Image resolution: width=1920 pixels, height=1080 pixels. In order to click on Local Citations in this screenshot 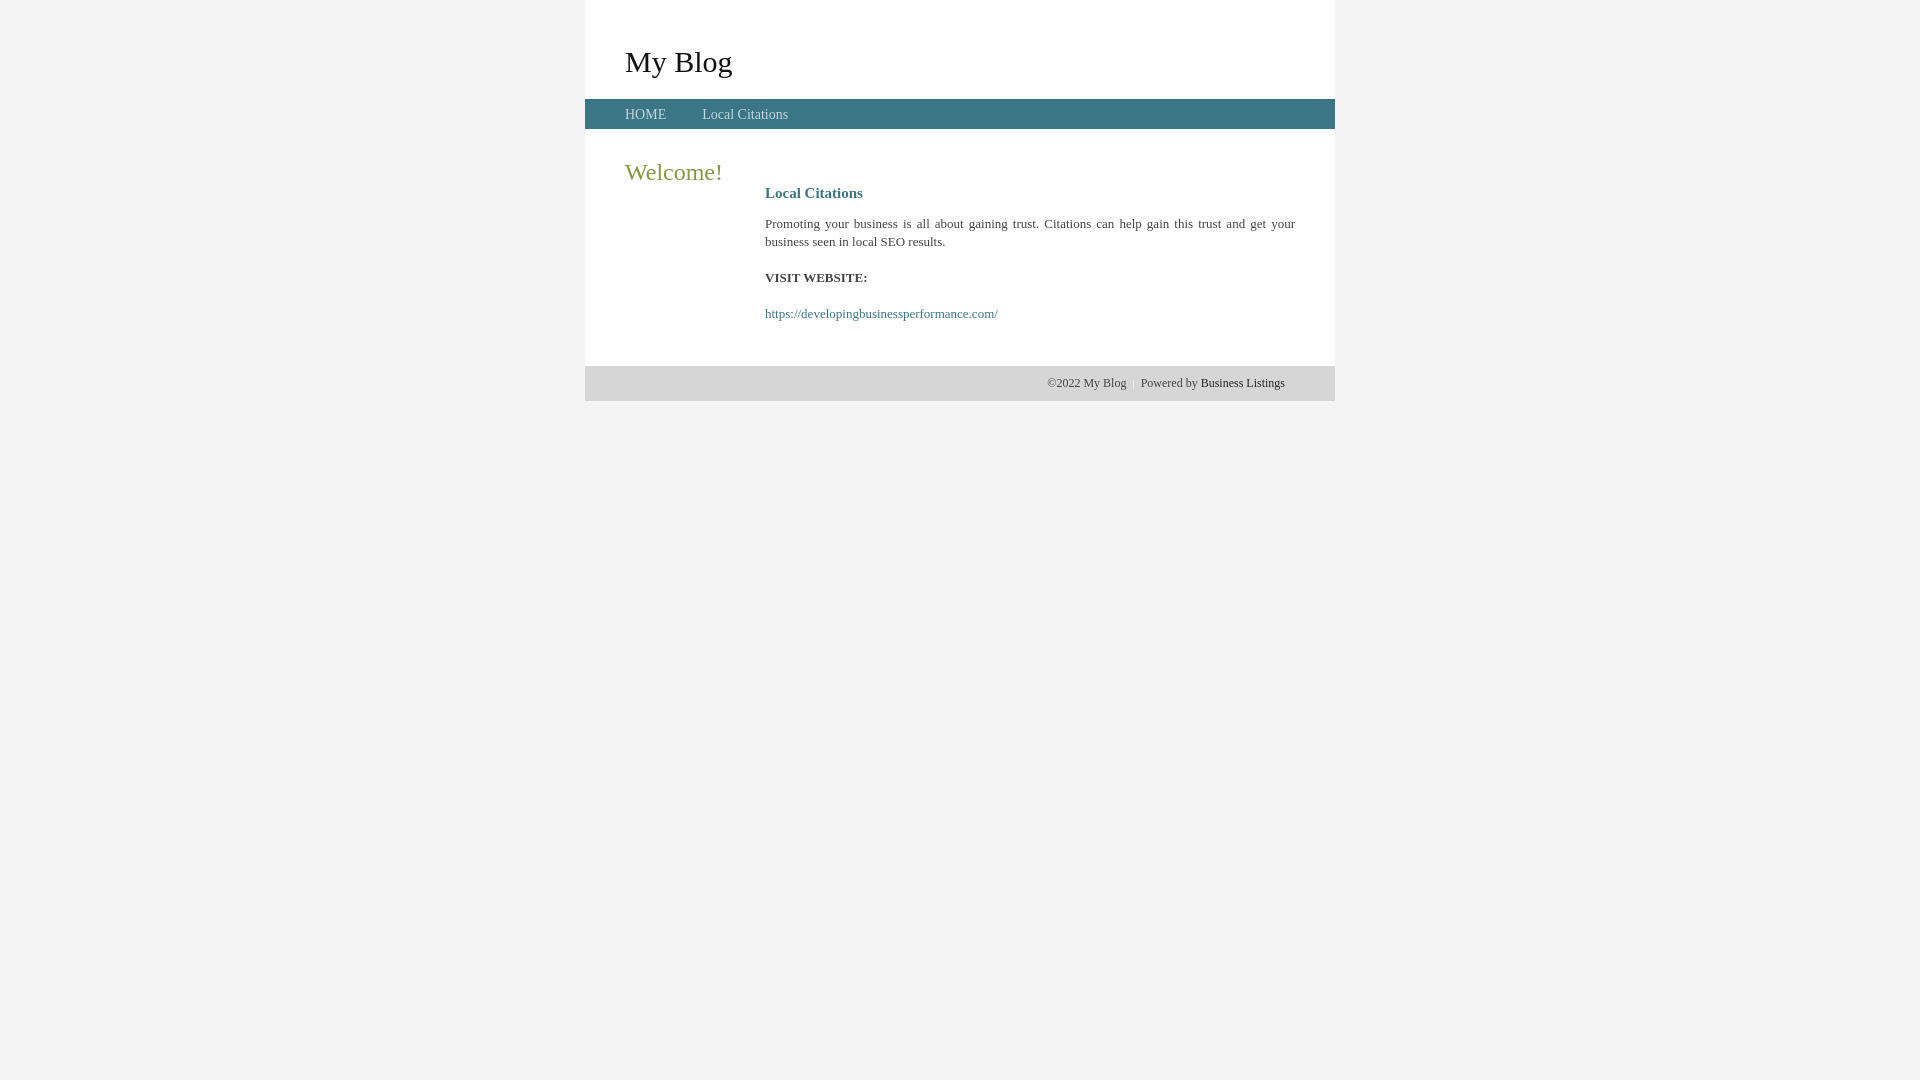, I will do `click(745, 114)`.